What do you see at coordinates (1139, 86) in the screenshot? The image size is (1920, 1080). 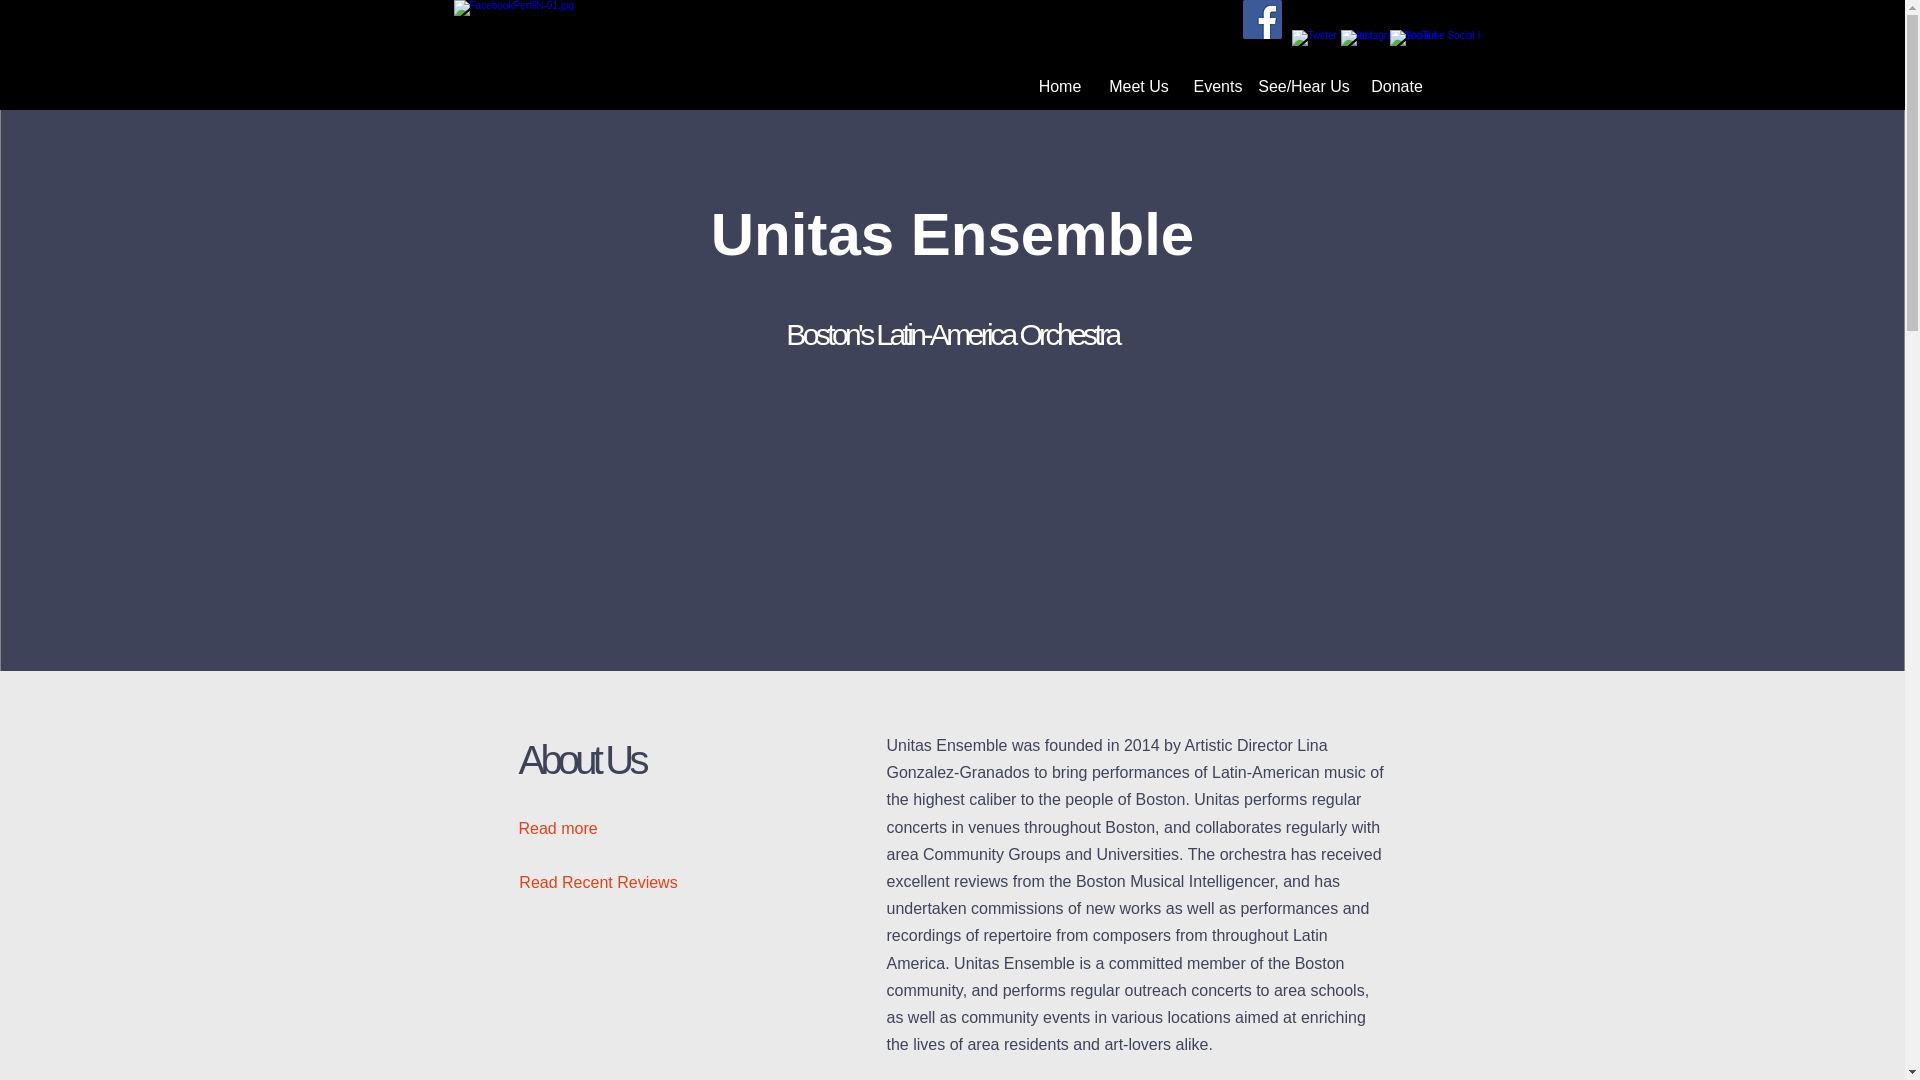 I see `Meet Us` at bounding box center [1139, 86].